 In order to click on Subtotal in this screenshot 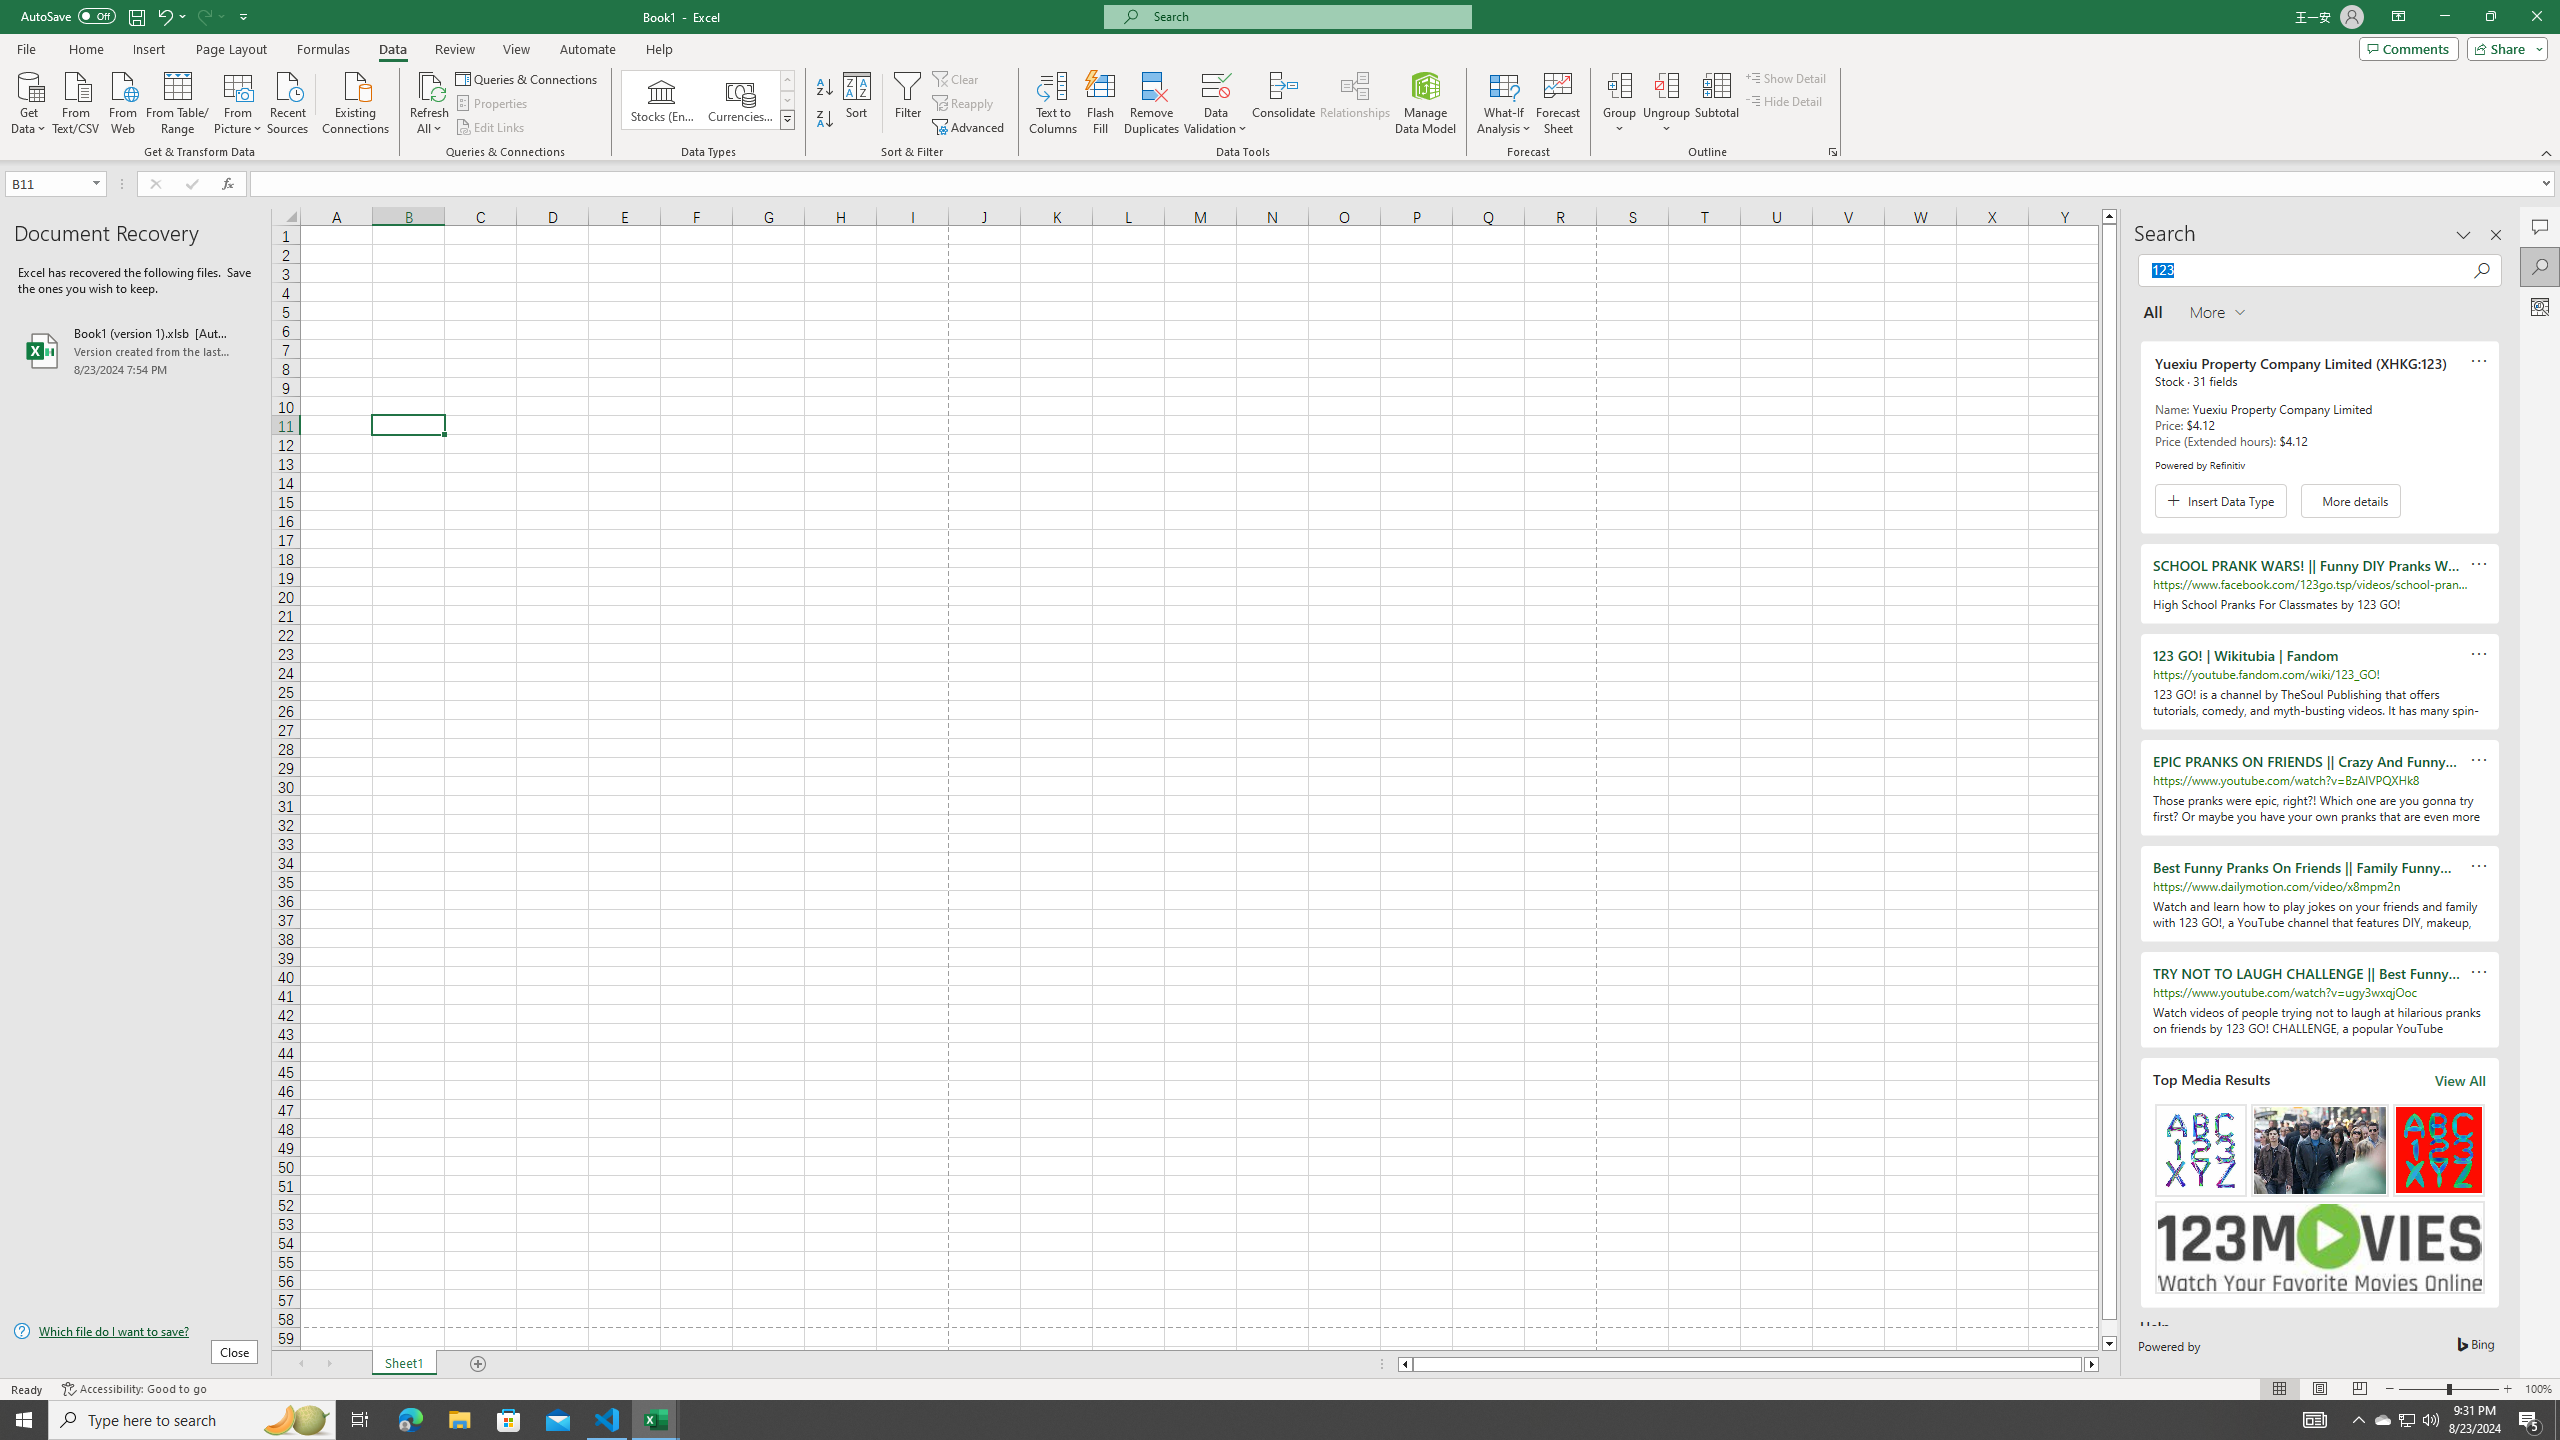, I will do `click(1716, 103)`.